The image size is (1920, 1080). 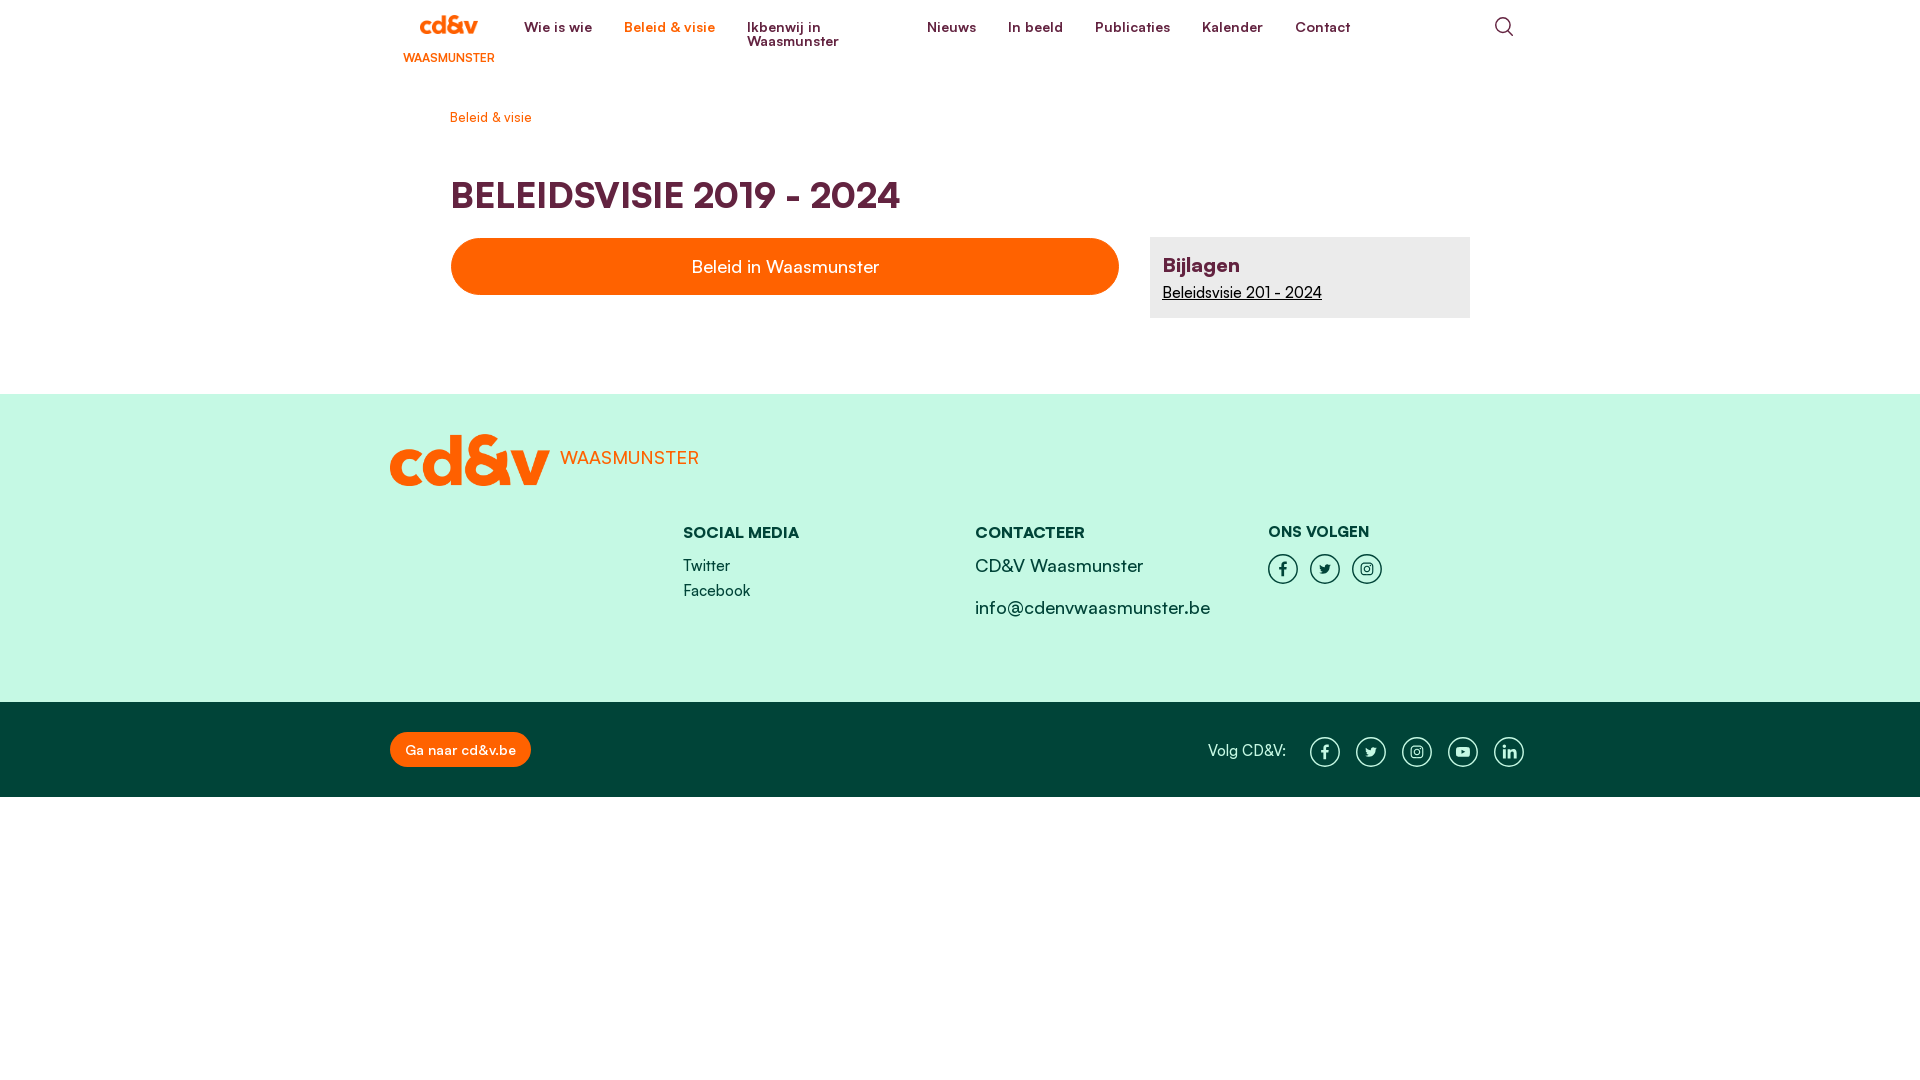 What do you see at coordinates (1036, 27) in the screenshot?
I see `In beeld` at bounding box center [1036, 27].